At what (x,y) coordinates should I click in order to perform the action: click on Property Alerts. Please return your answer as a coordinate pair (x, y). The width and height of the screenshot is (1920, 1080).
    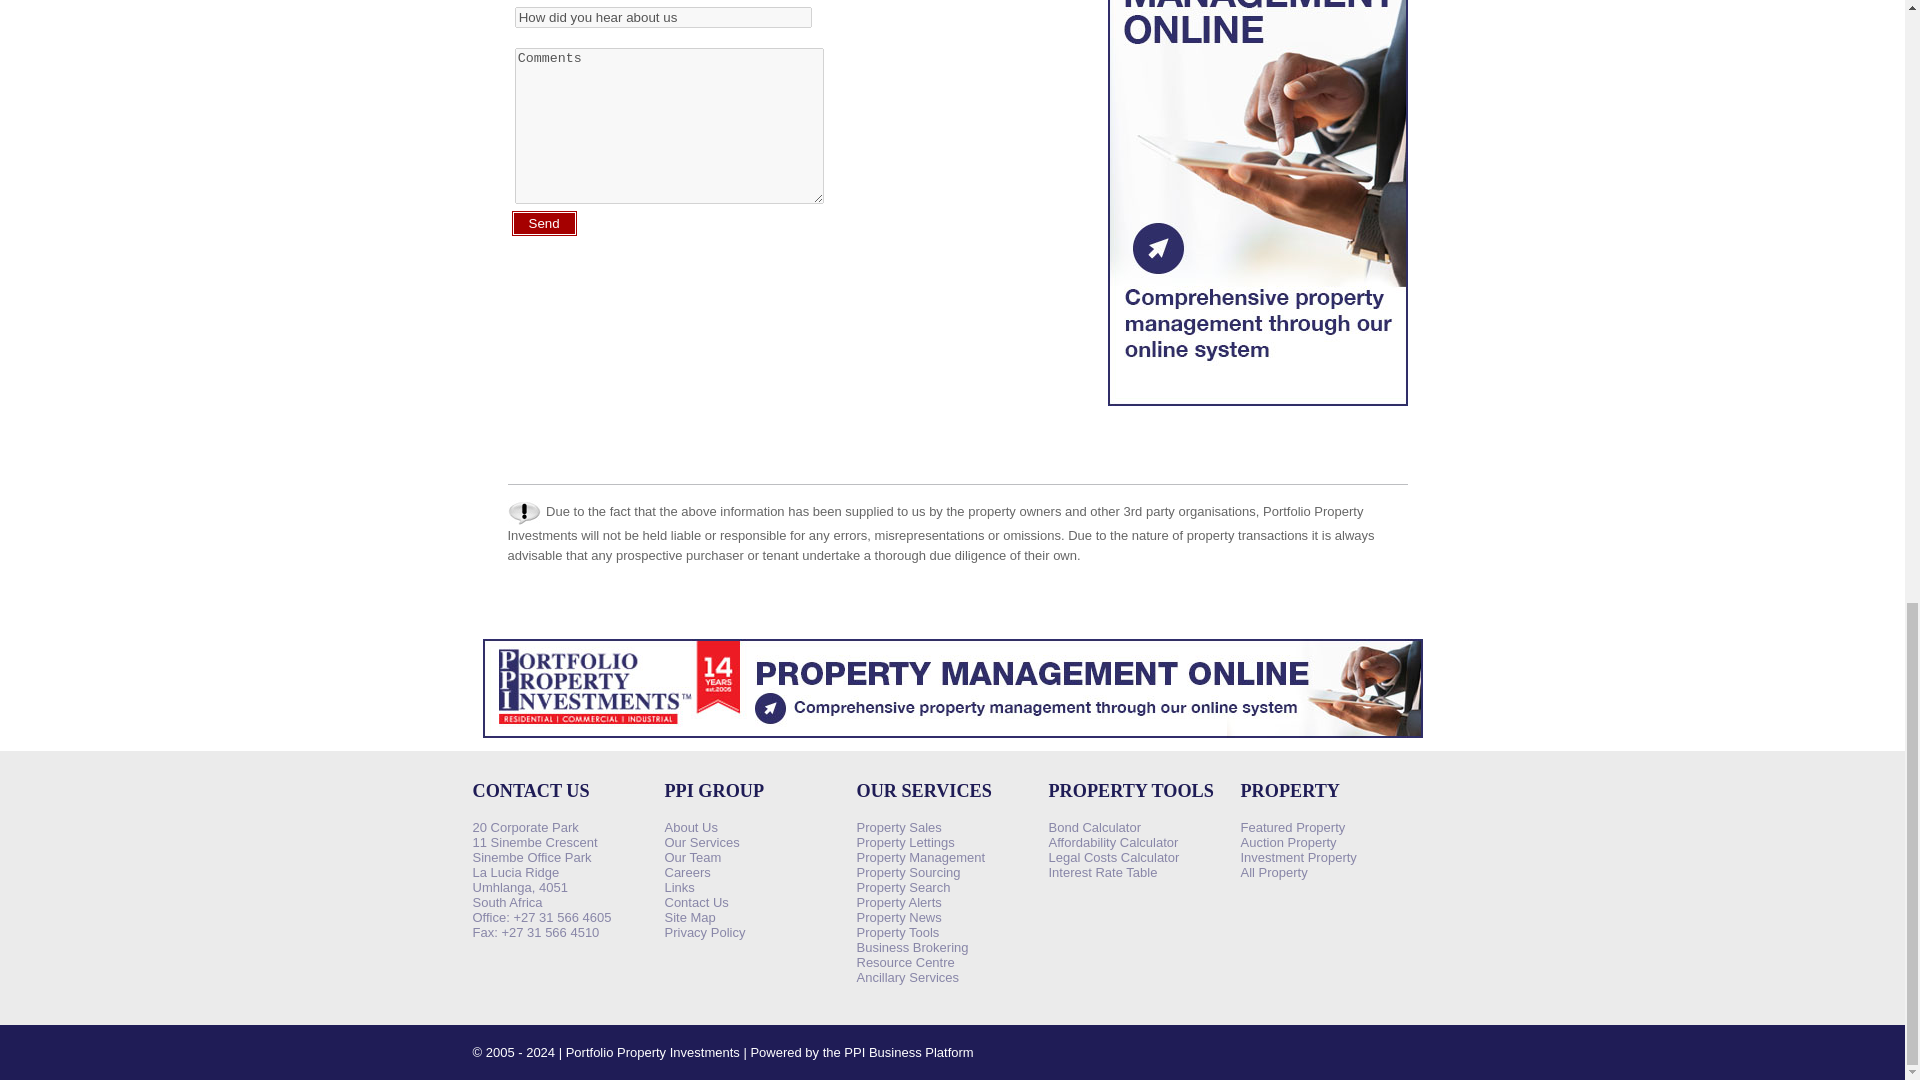
    Looking at the image, I should click on (898, 902).